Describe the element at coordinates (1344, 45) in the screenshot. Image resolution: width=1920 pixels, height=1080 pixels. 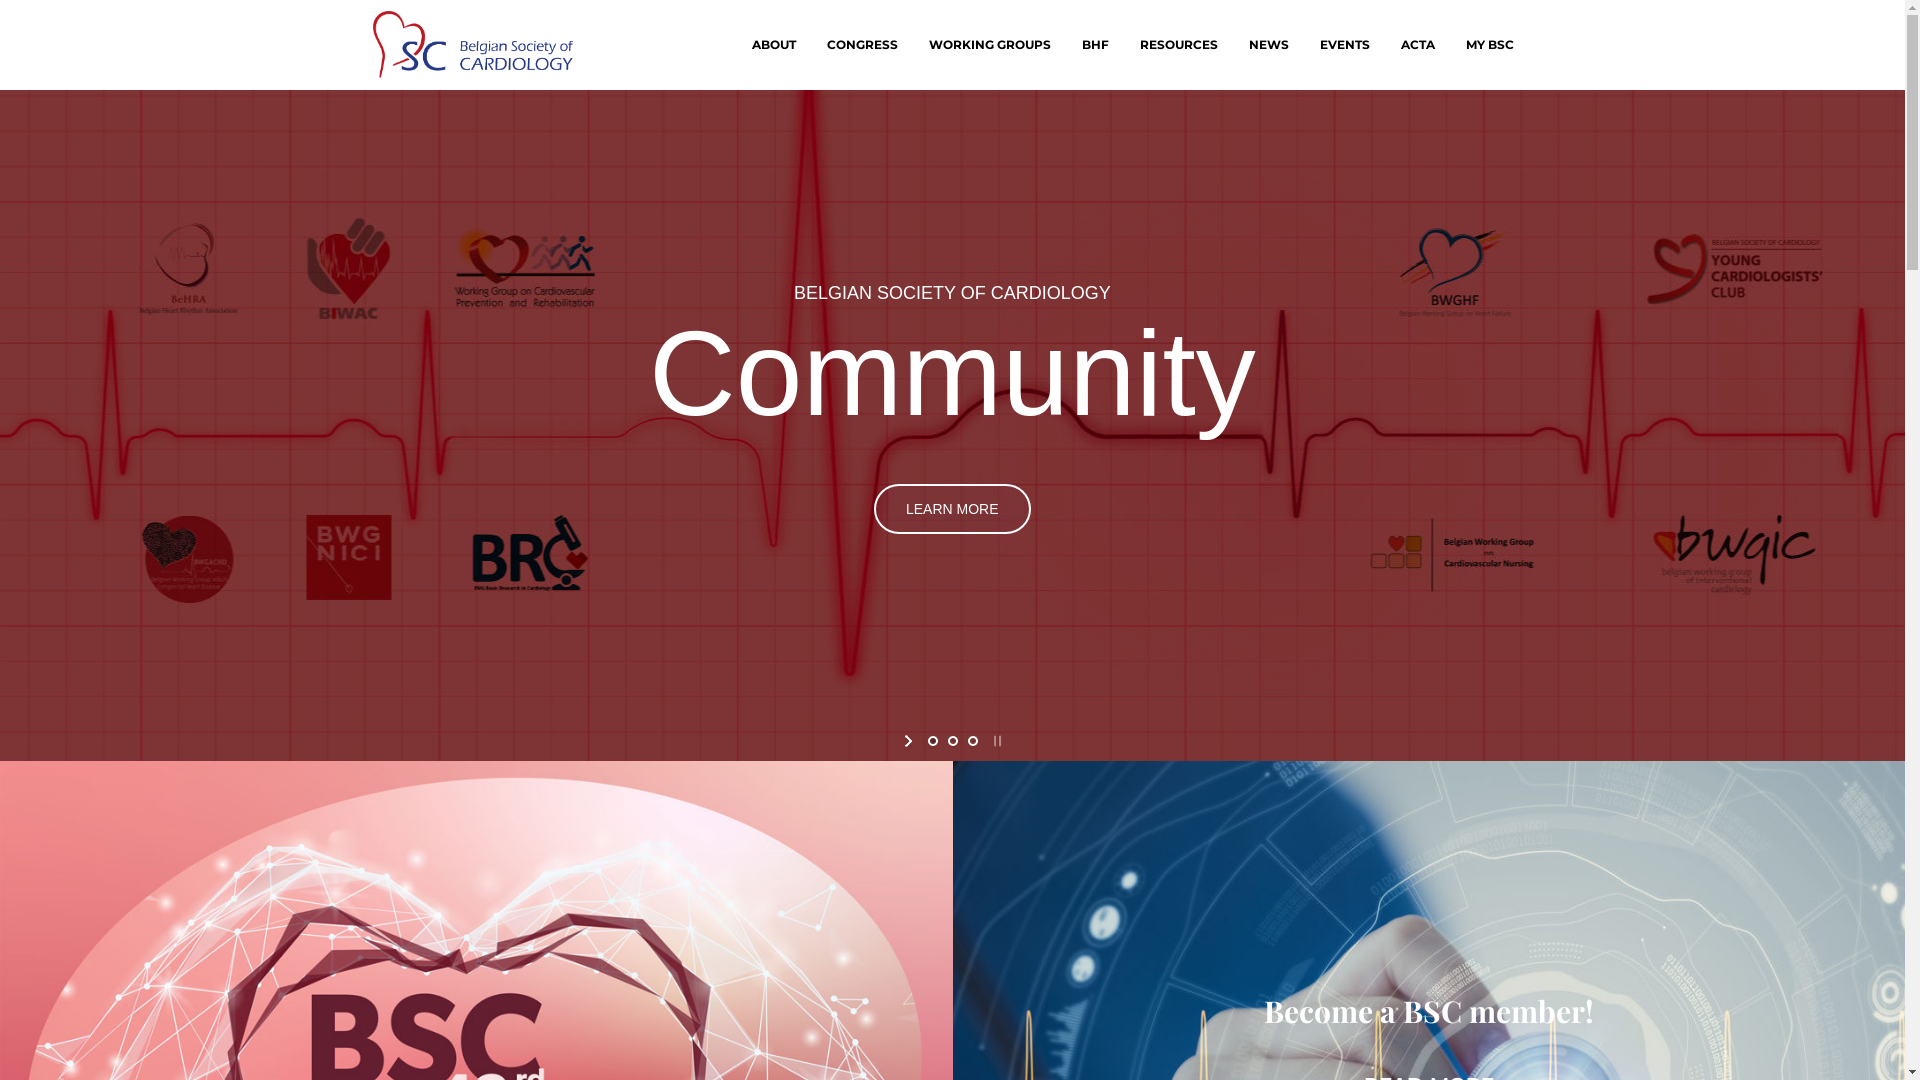
I see `EVENTS` at that location.